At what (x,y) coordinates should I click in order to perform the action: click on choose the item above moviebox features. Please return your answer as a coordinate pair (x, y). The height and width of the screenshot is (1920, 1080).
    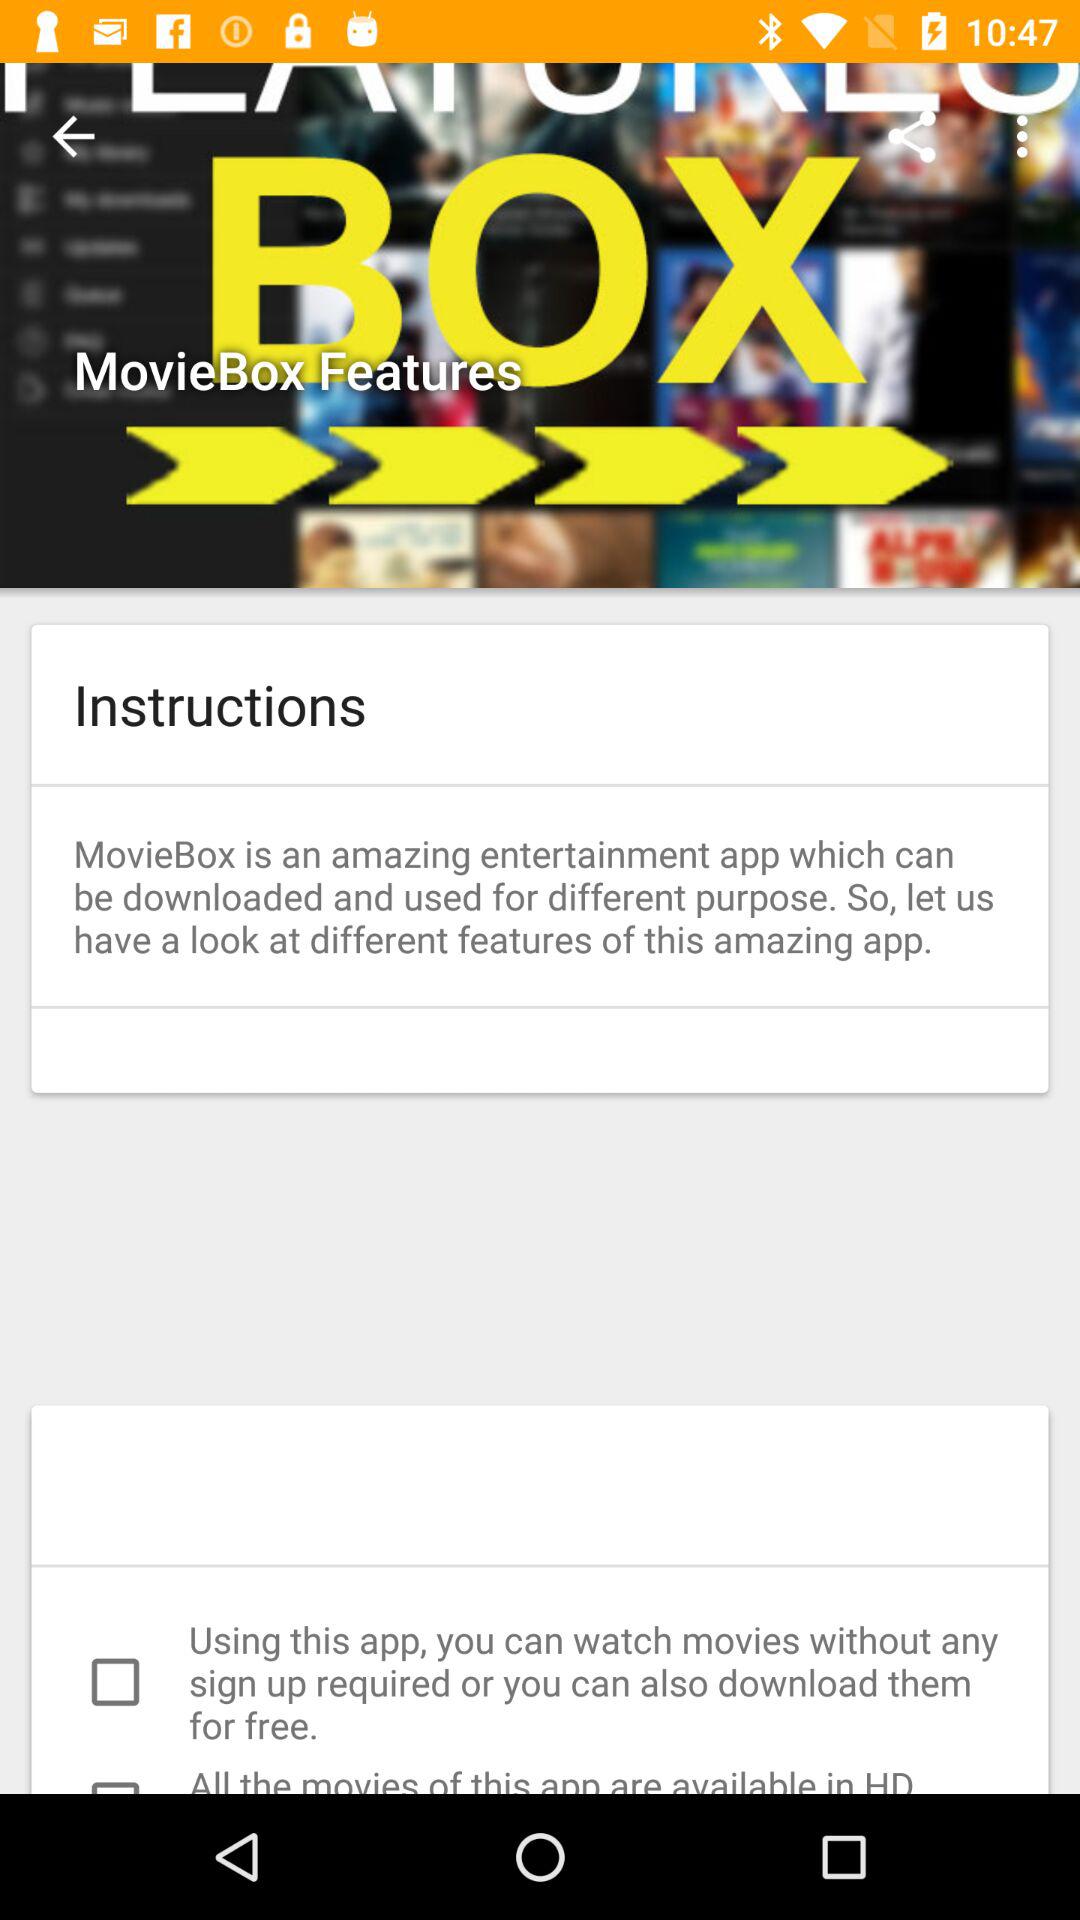
    Looking at the image, I should click on (73, 136).